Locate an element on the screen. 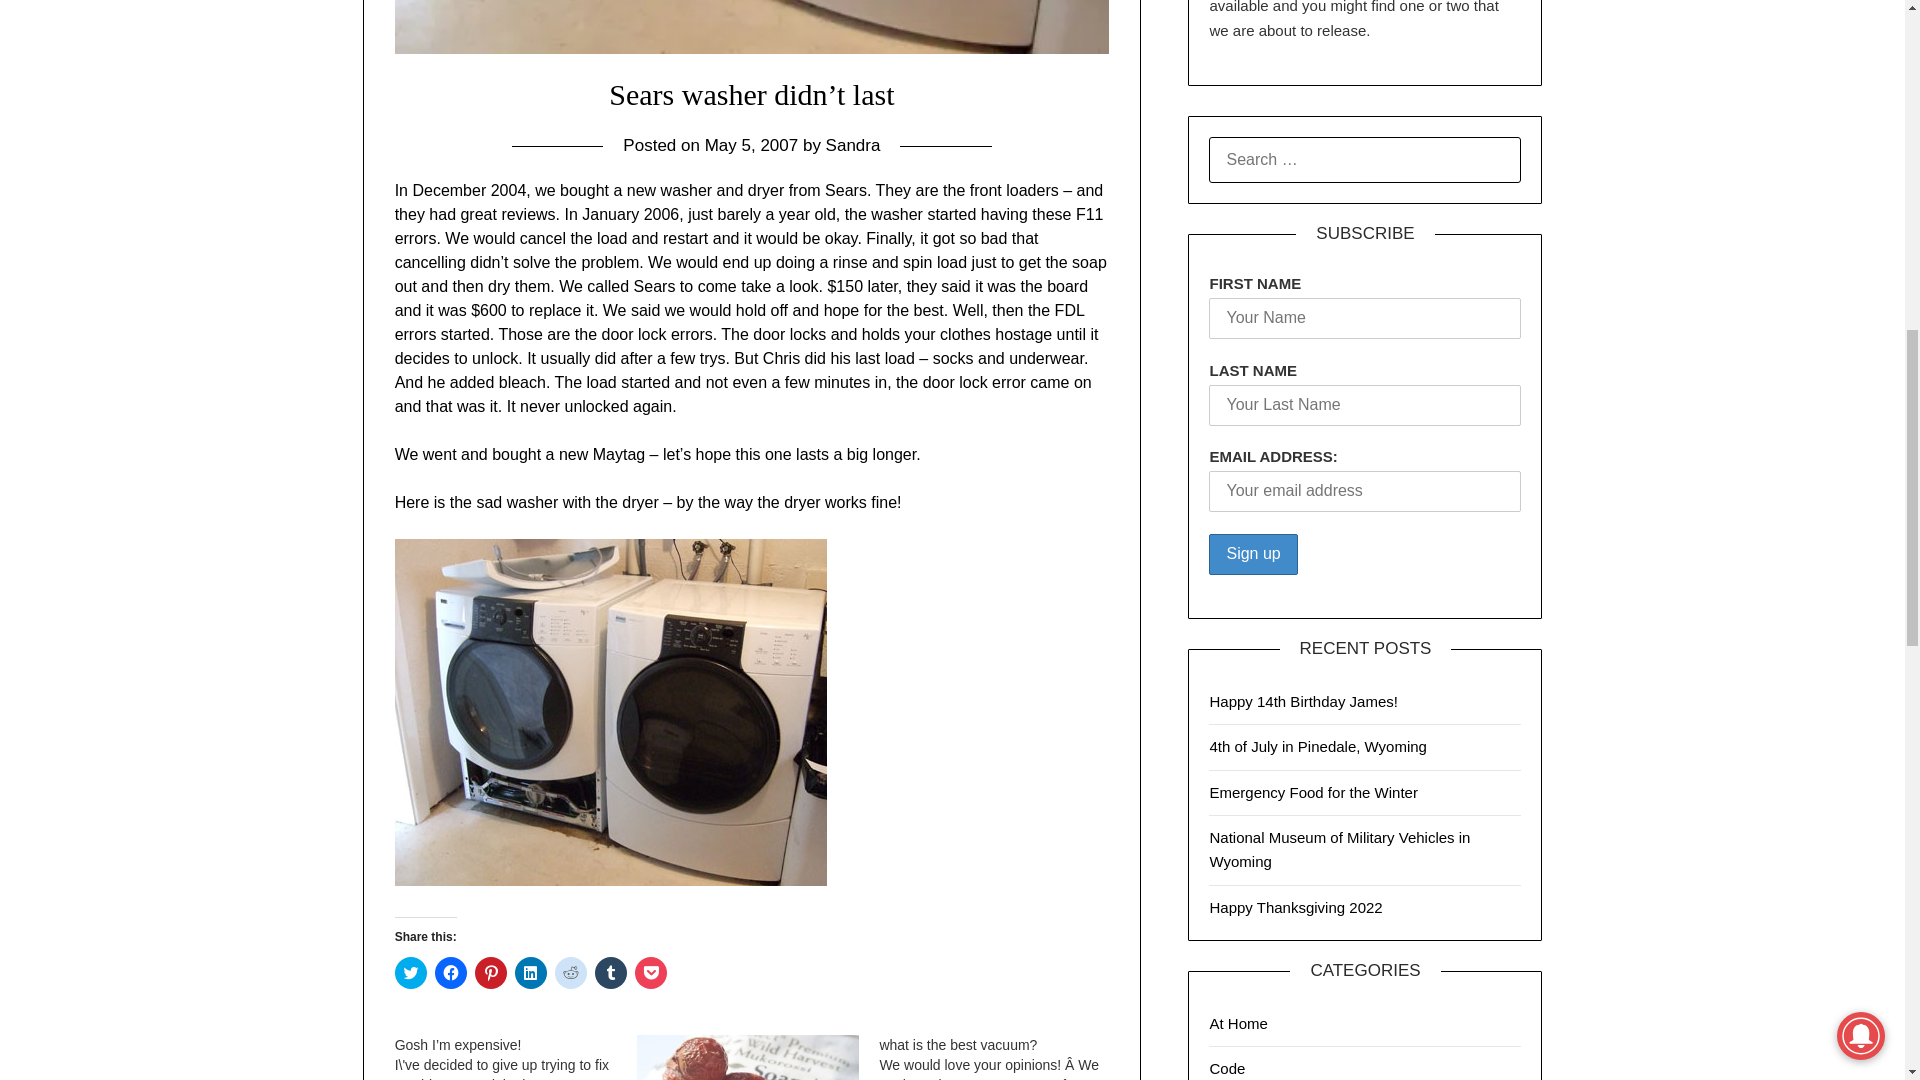 This screenshot has height=1080, width=1920. National Museum of Military Vehicles in Wyoming is located at coordinates (1340, 850).